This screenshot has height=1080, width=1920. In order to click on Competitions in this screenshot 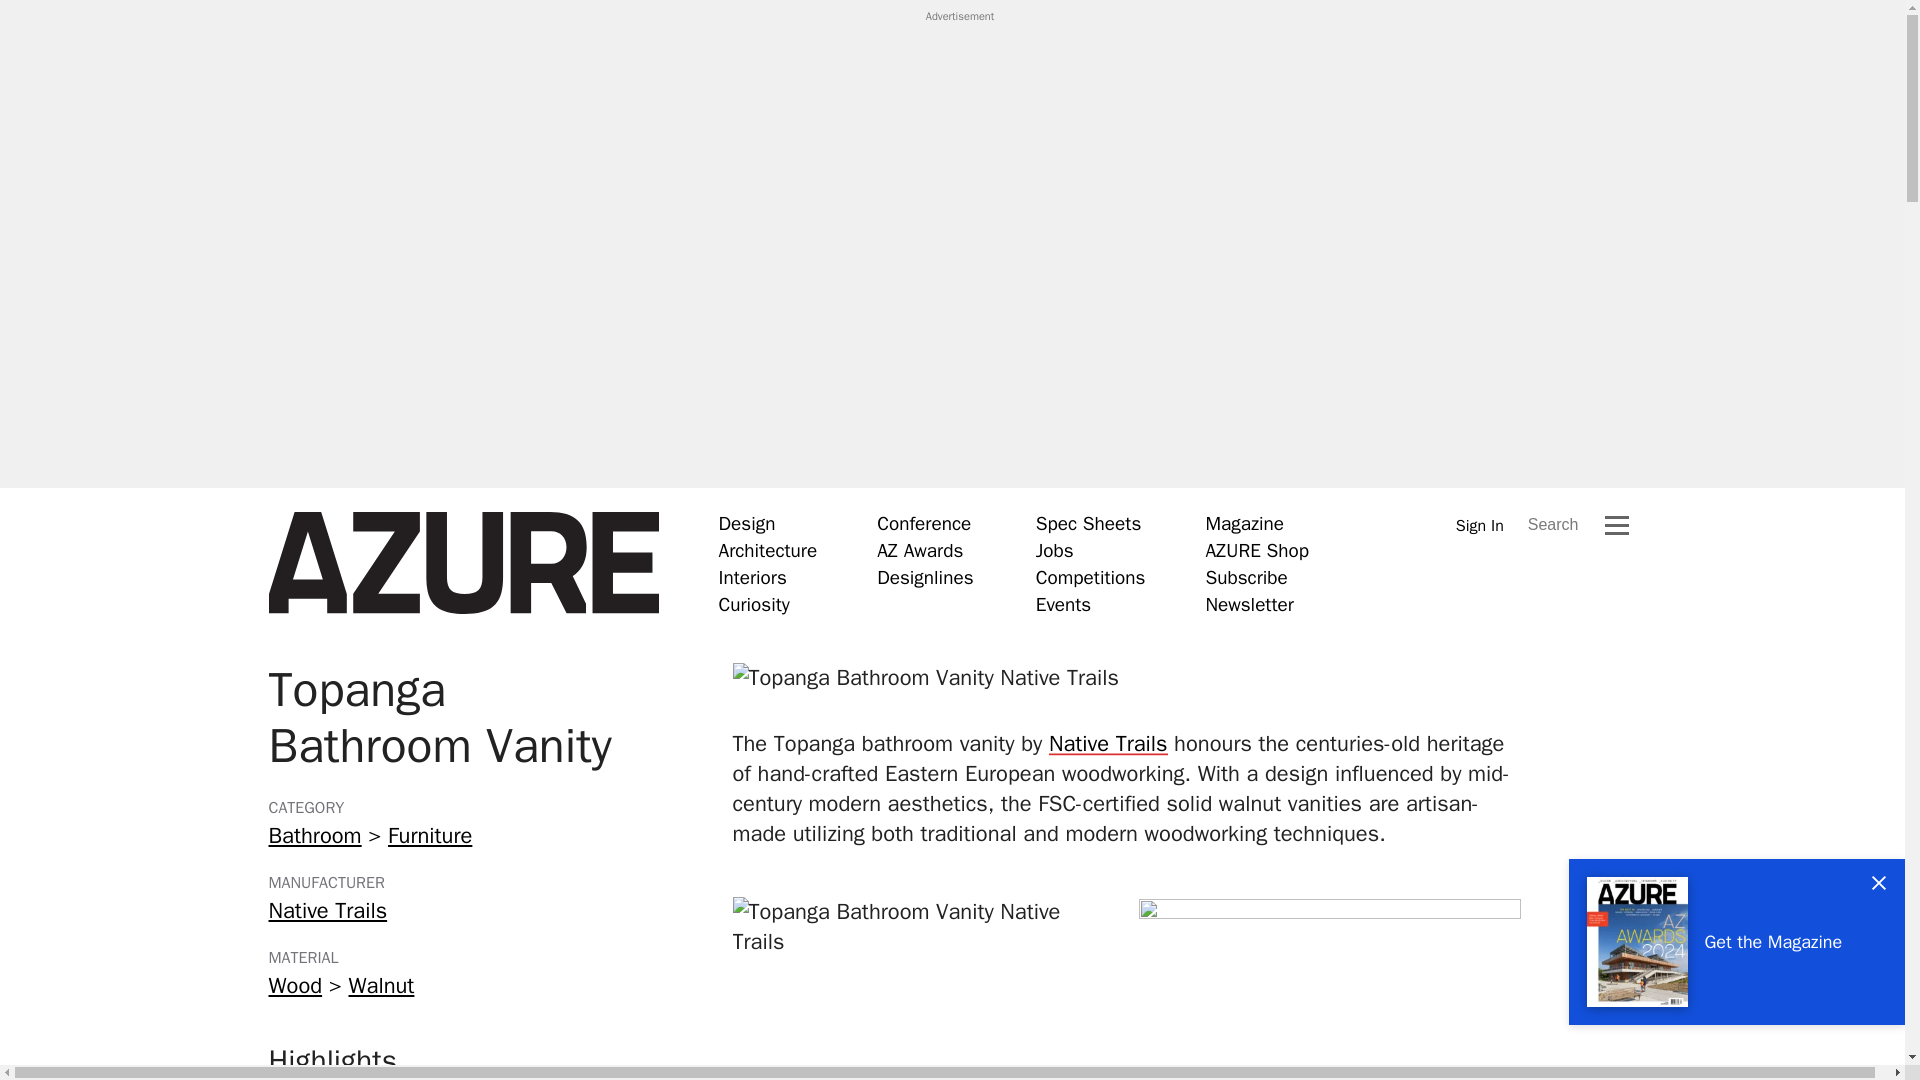, I will do `click(1091, 577)`.